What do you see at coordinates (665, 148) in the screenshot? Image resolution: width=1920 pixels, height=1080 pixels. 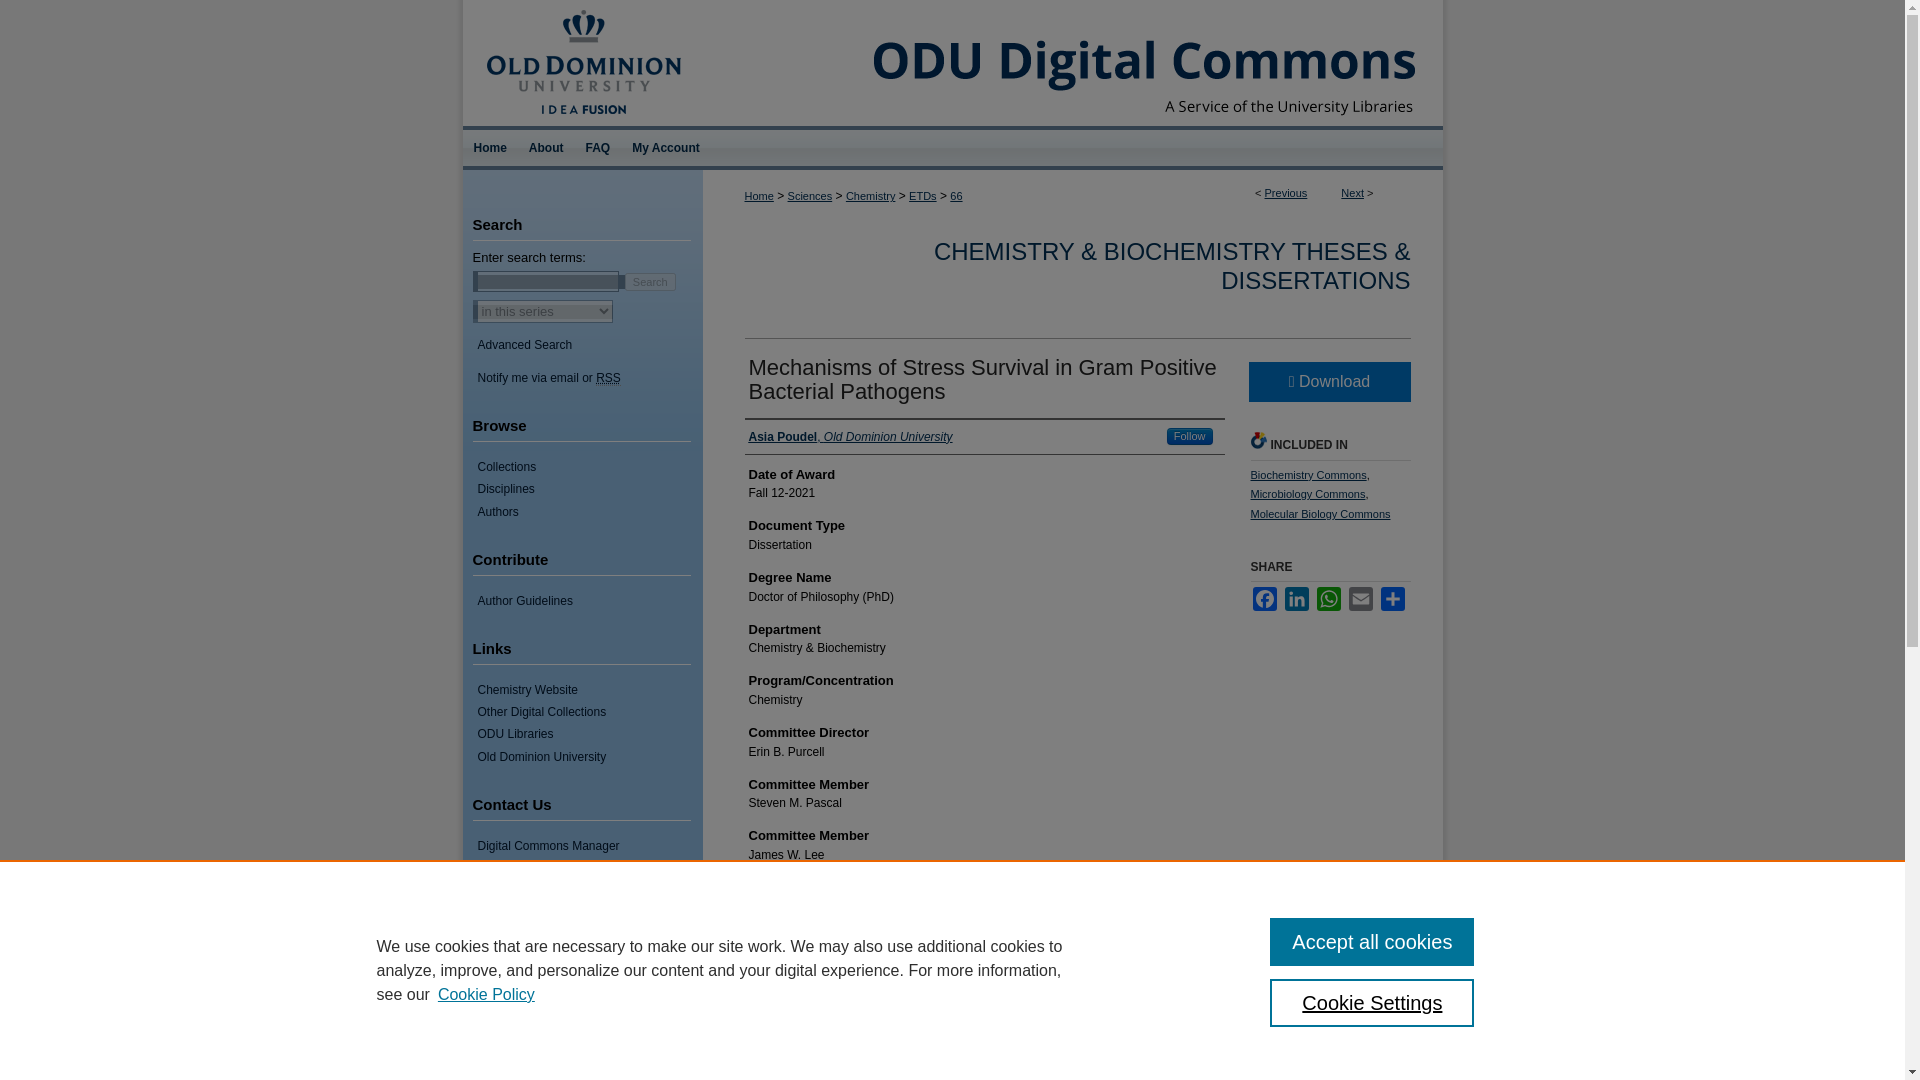 I see `My Account` at bounding box center [665, 148].